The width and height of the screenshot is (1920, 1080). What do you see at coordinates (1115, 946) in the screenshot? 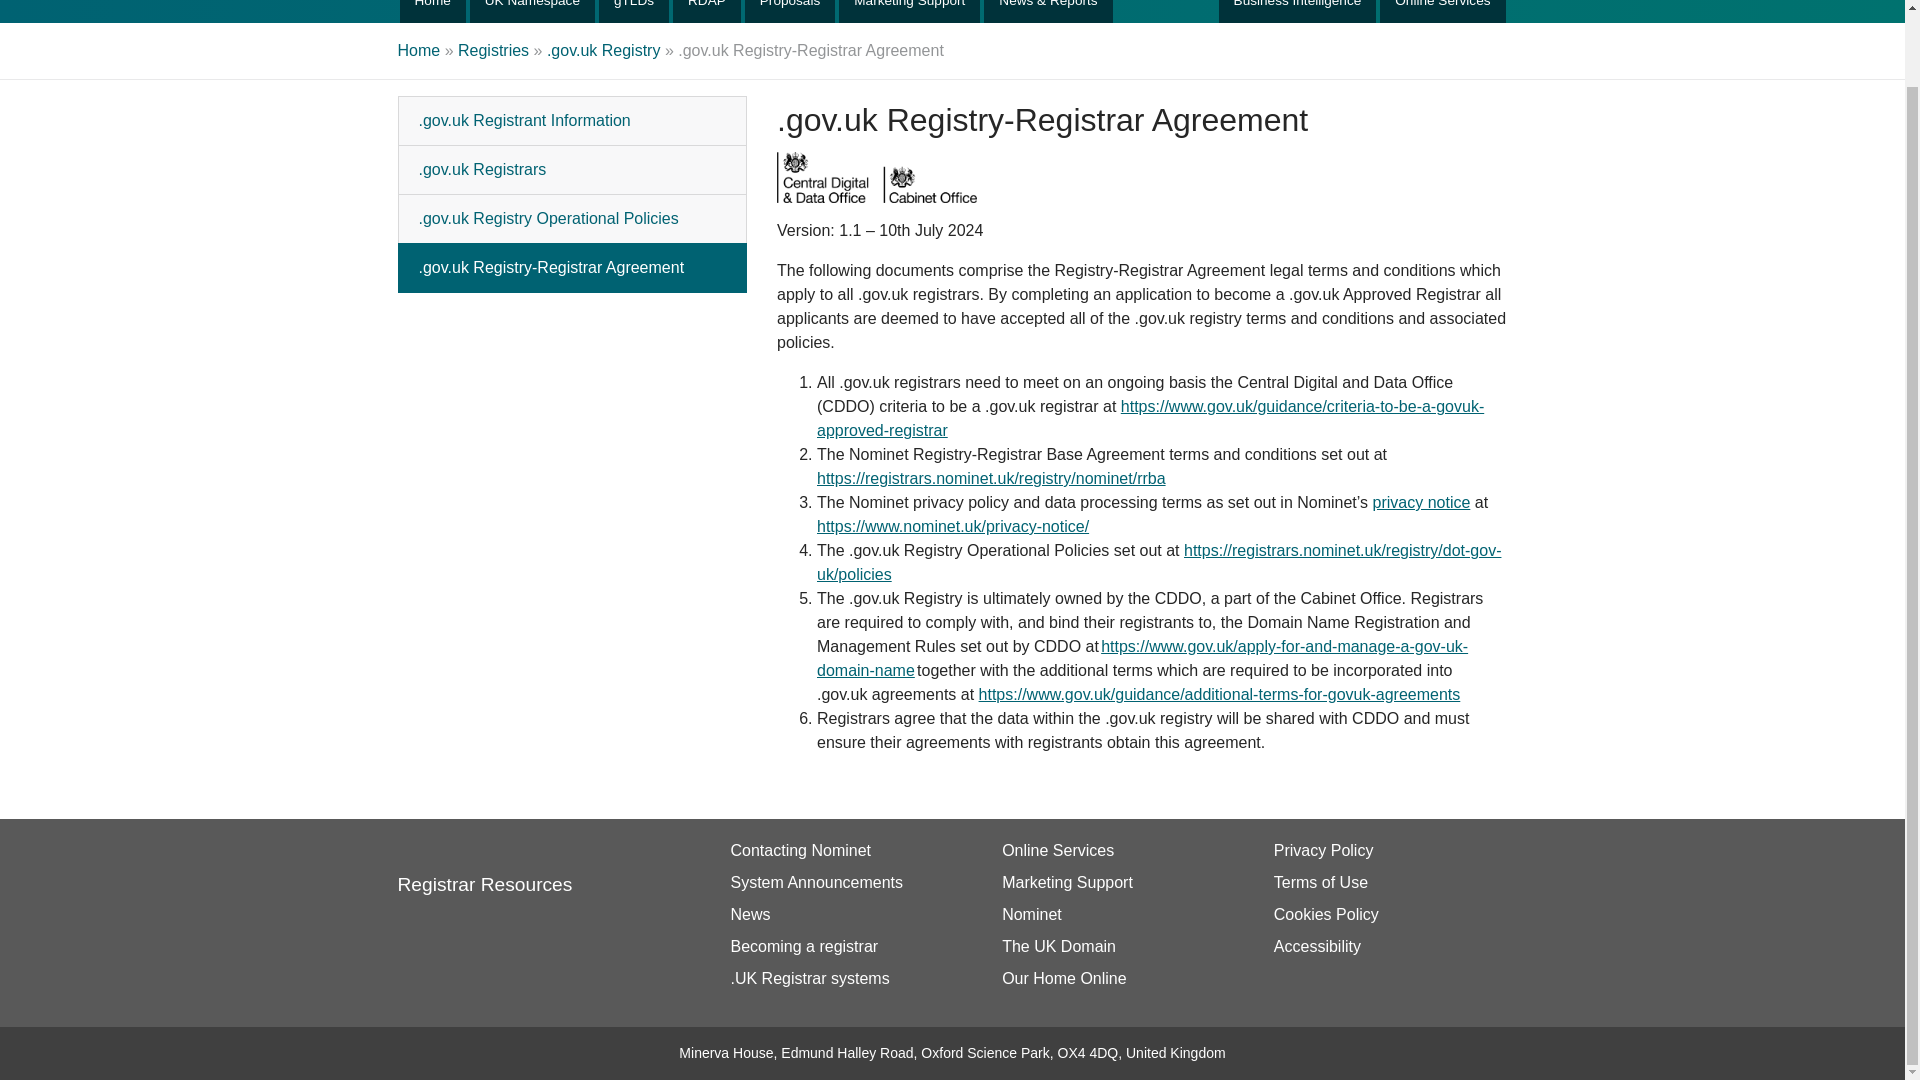
I see `System Announcements` at bounding box center [1115, 946].